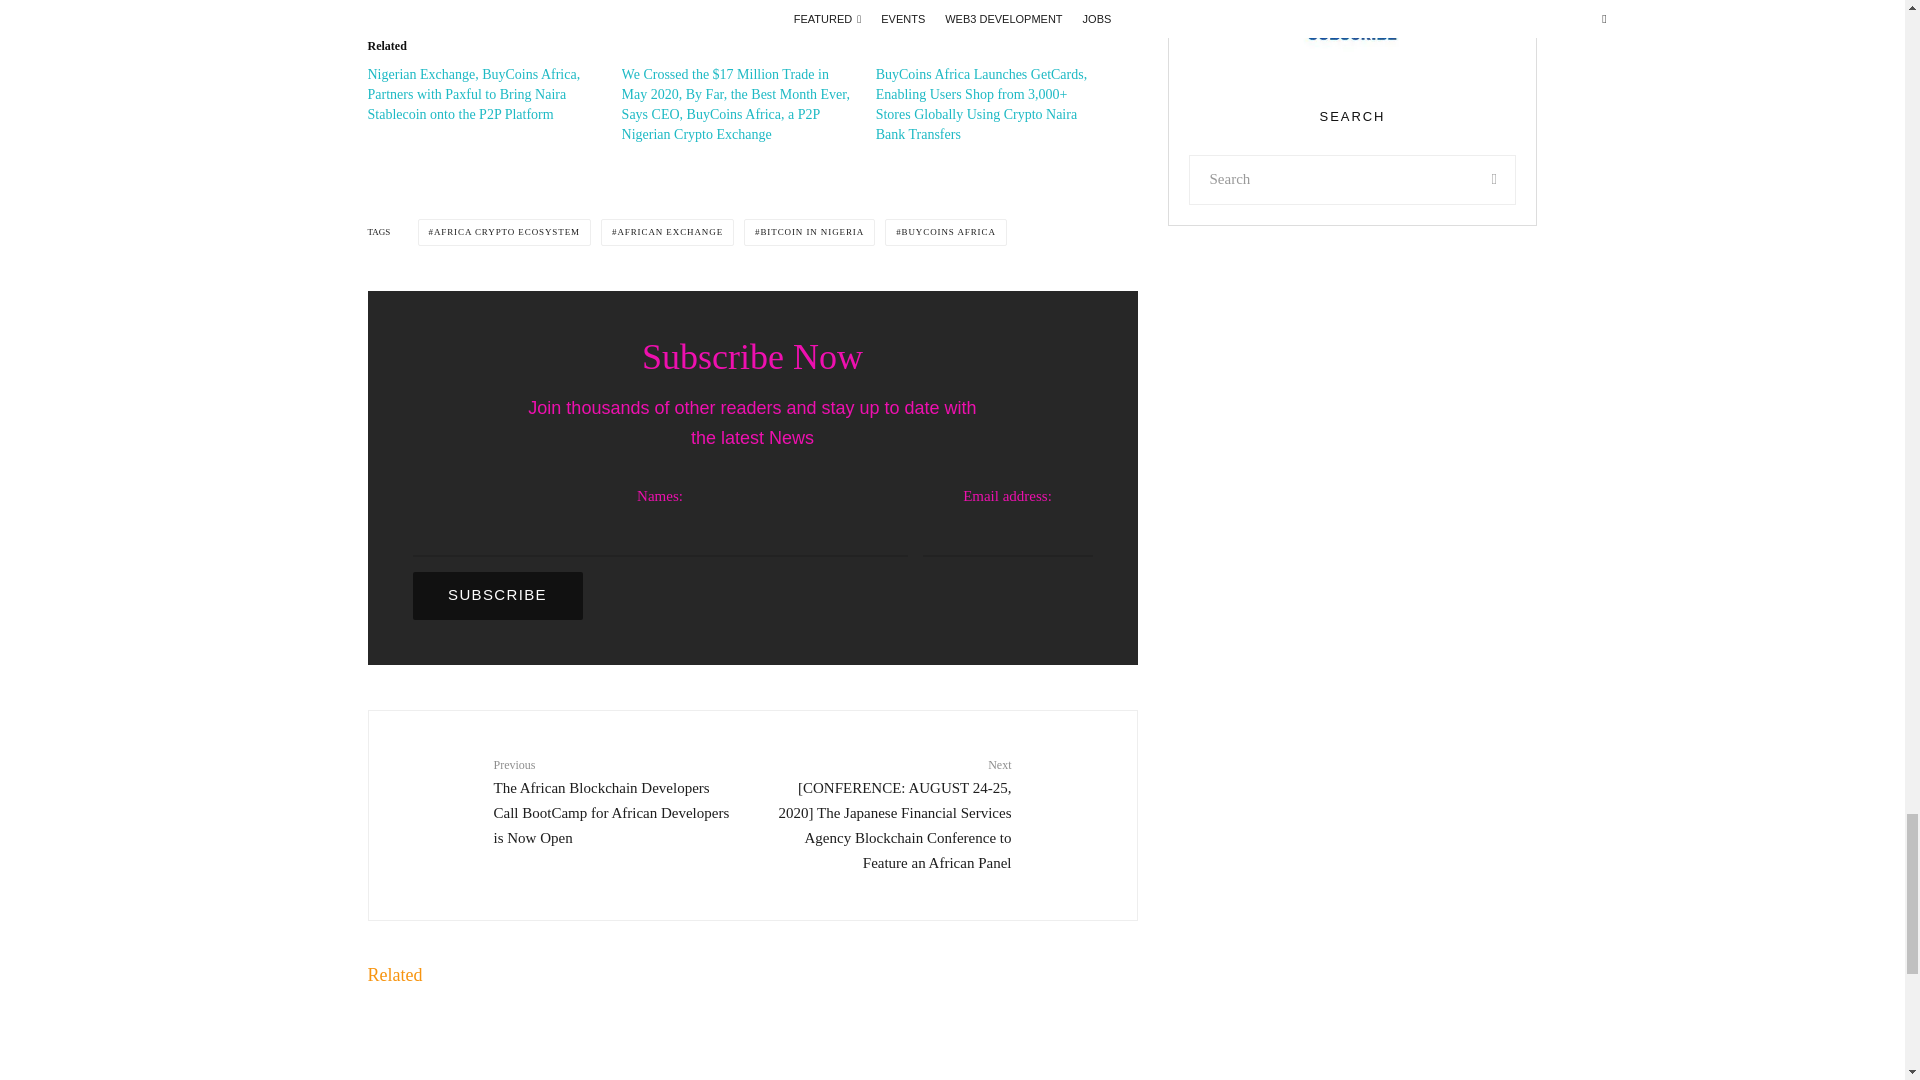  Describe the element at coordinates (496, 596) in the screenshot. I see `Subscribe` at that location.